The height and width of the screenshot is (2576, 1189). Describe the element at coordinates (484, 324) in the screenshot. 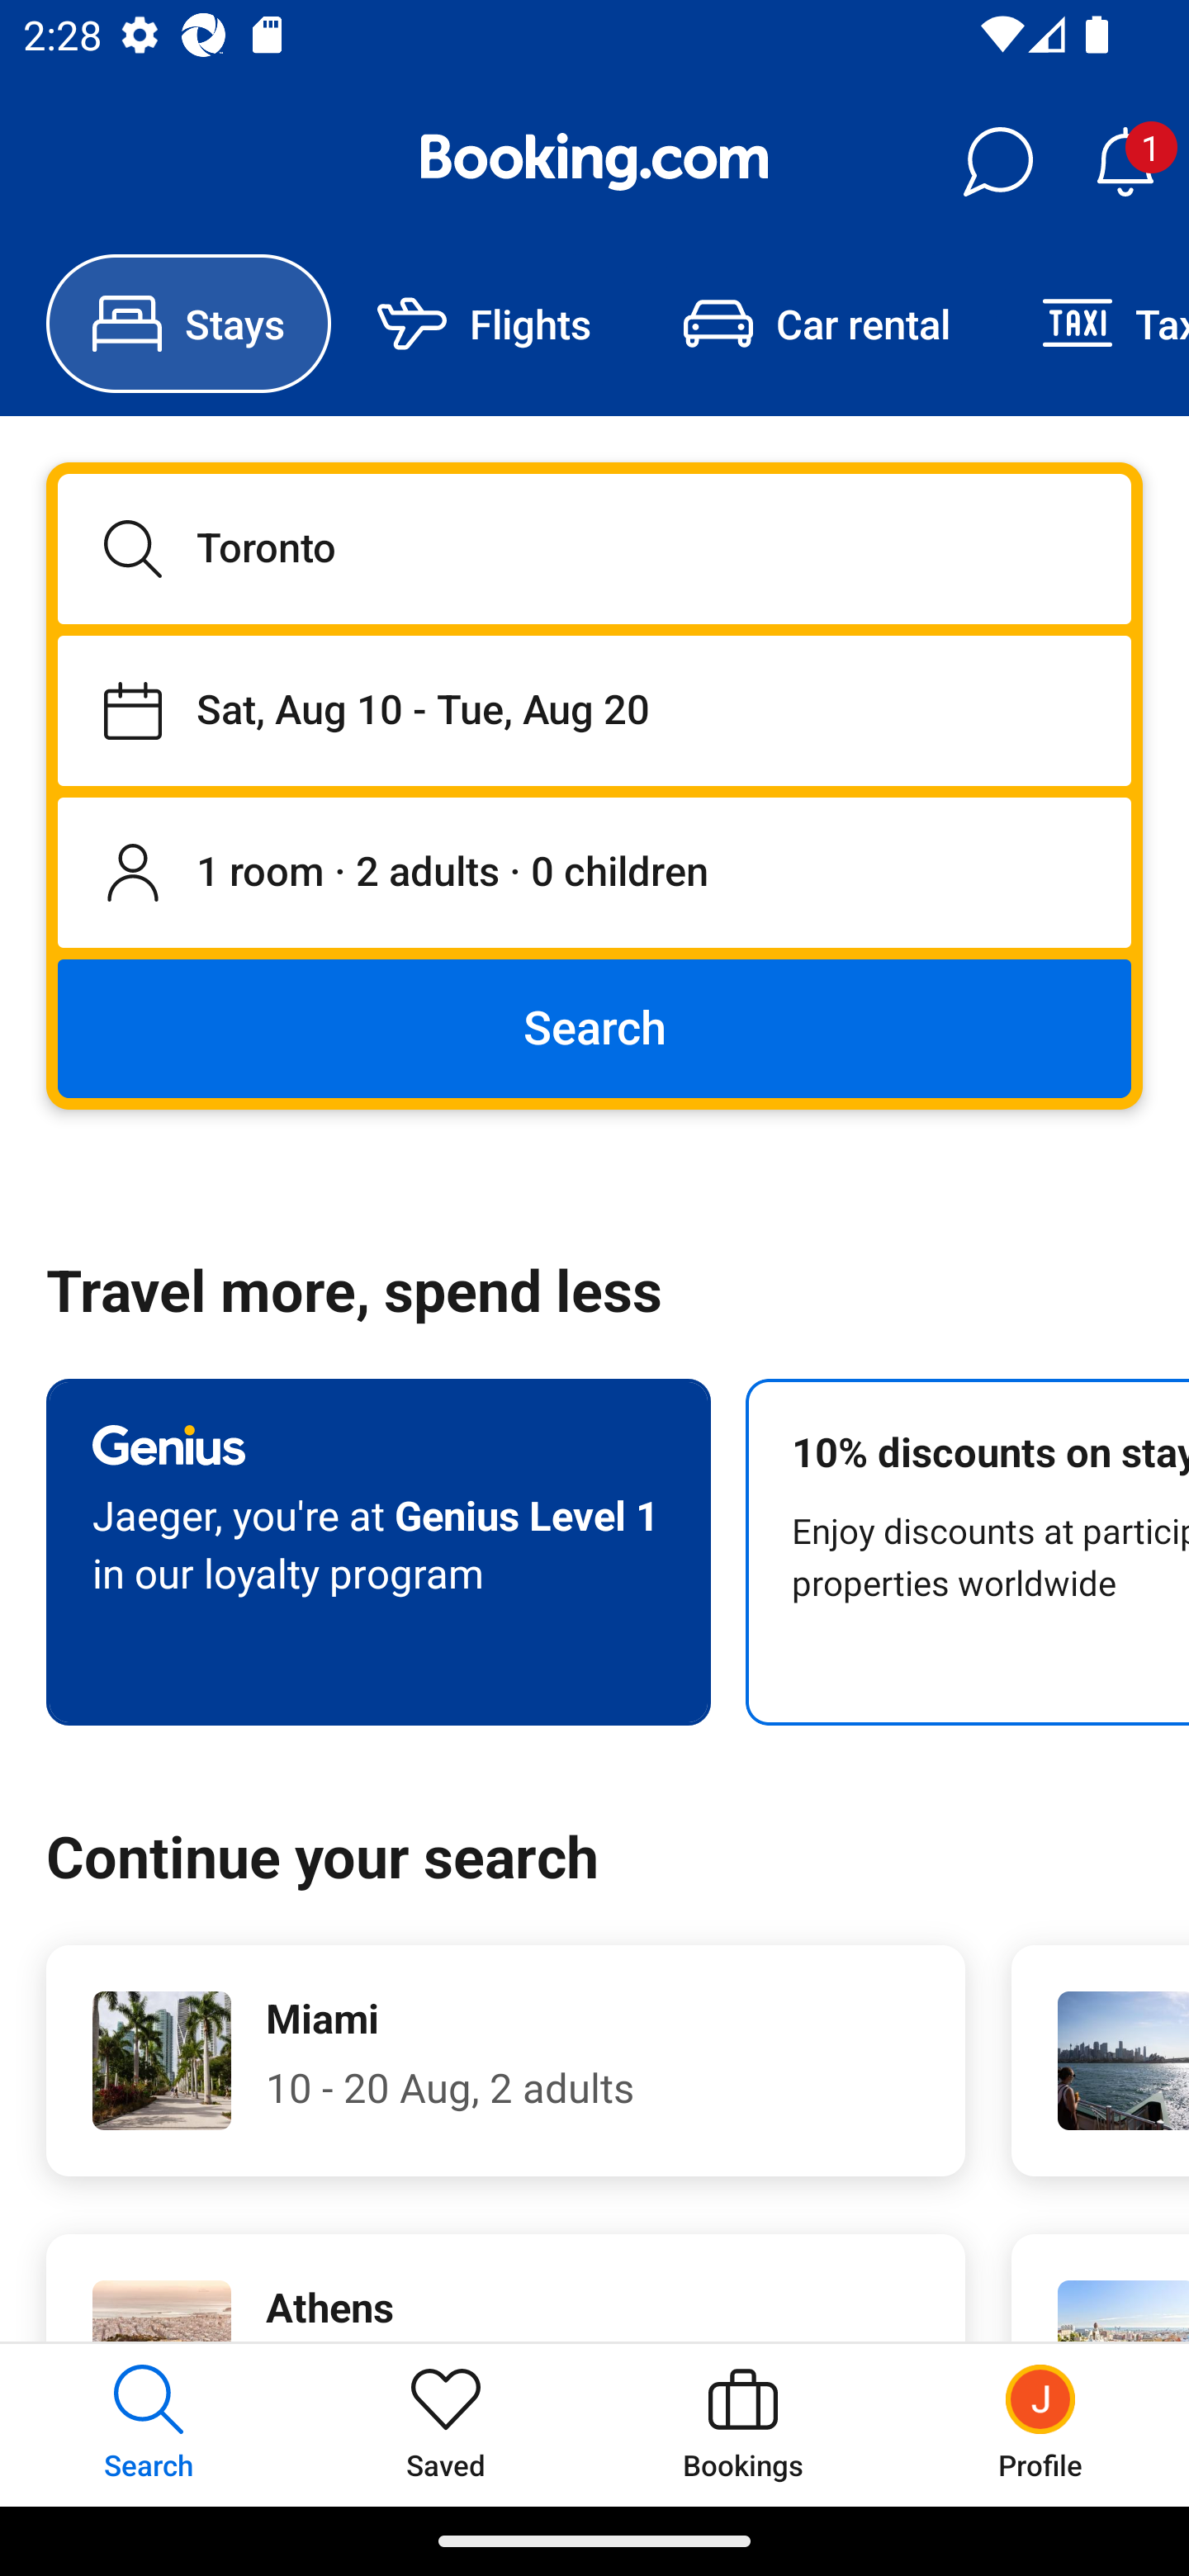

I see `Flights` at that location.